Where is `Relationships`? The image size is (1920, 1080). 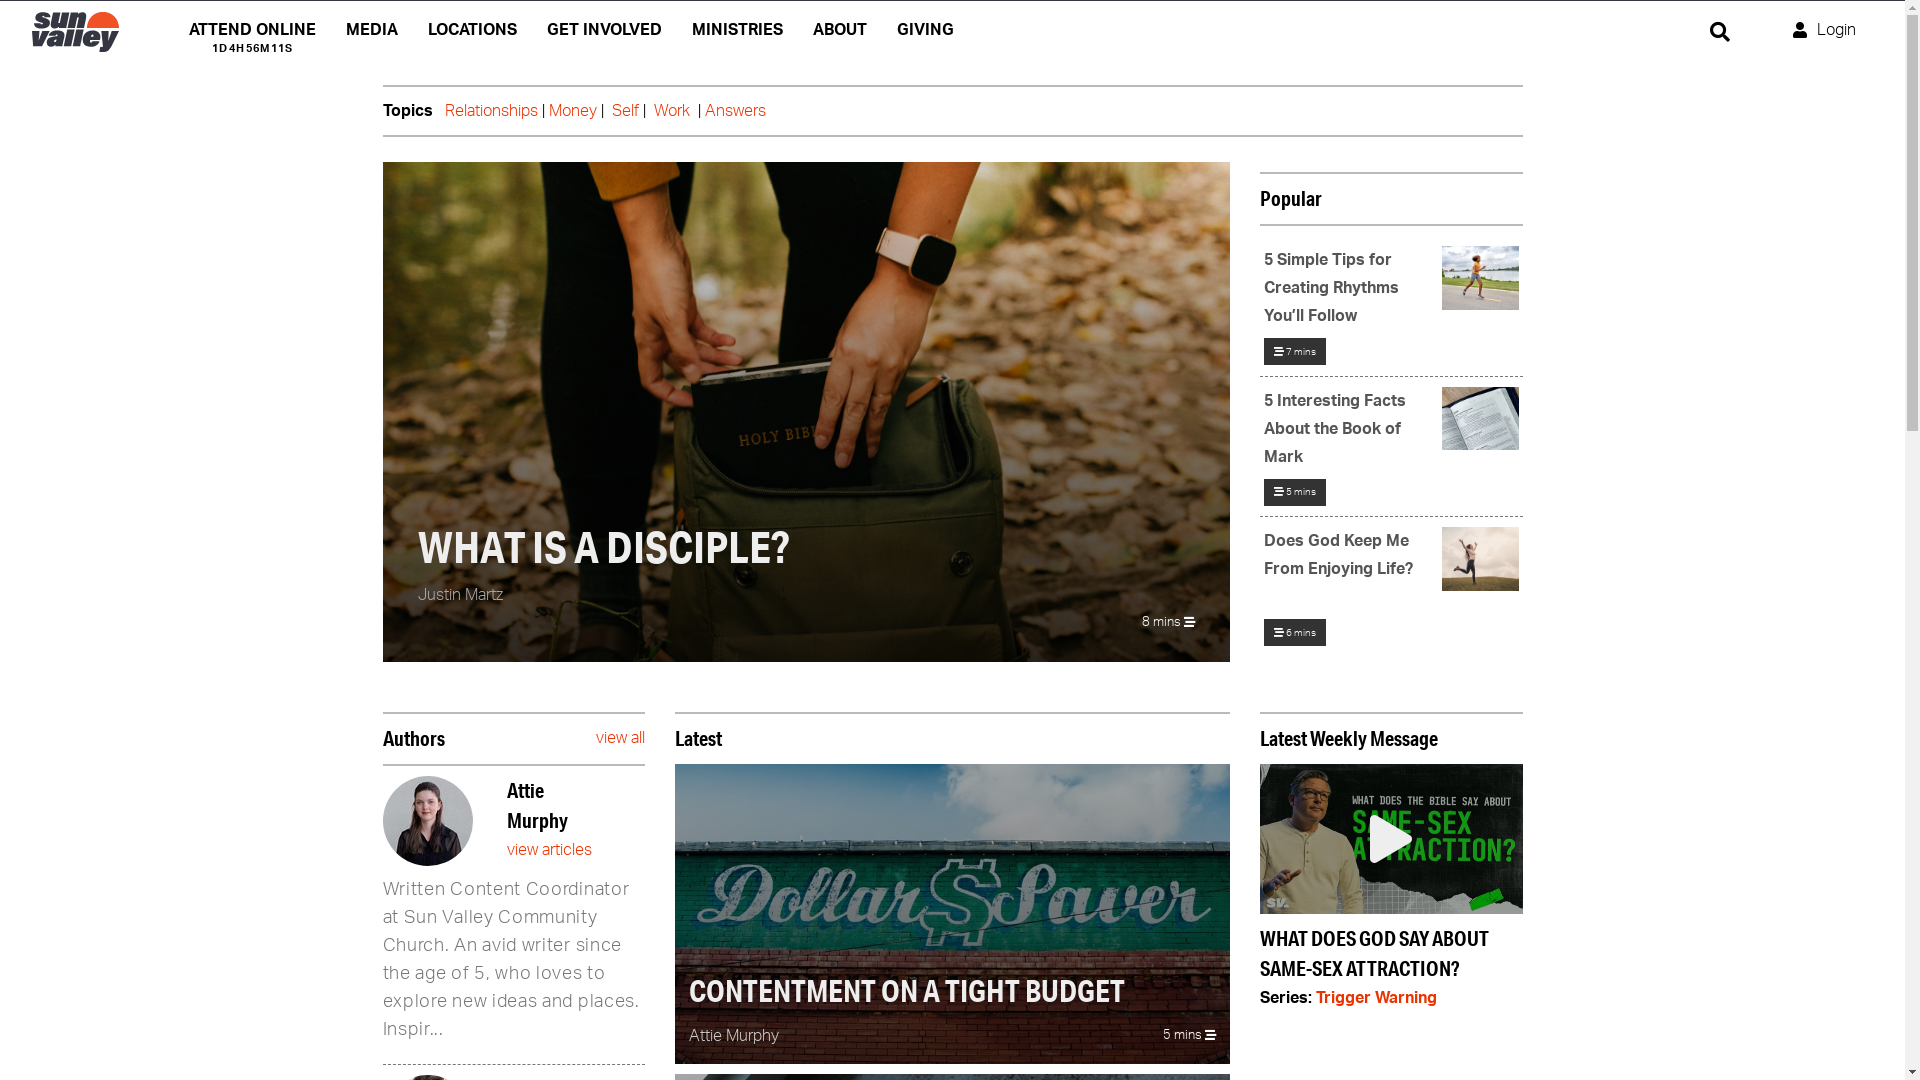
Relationships is located at coordinates (490, 111).